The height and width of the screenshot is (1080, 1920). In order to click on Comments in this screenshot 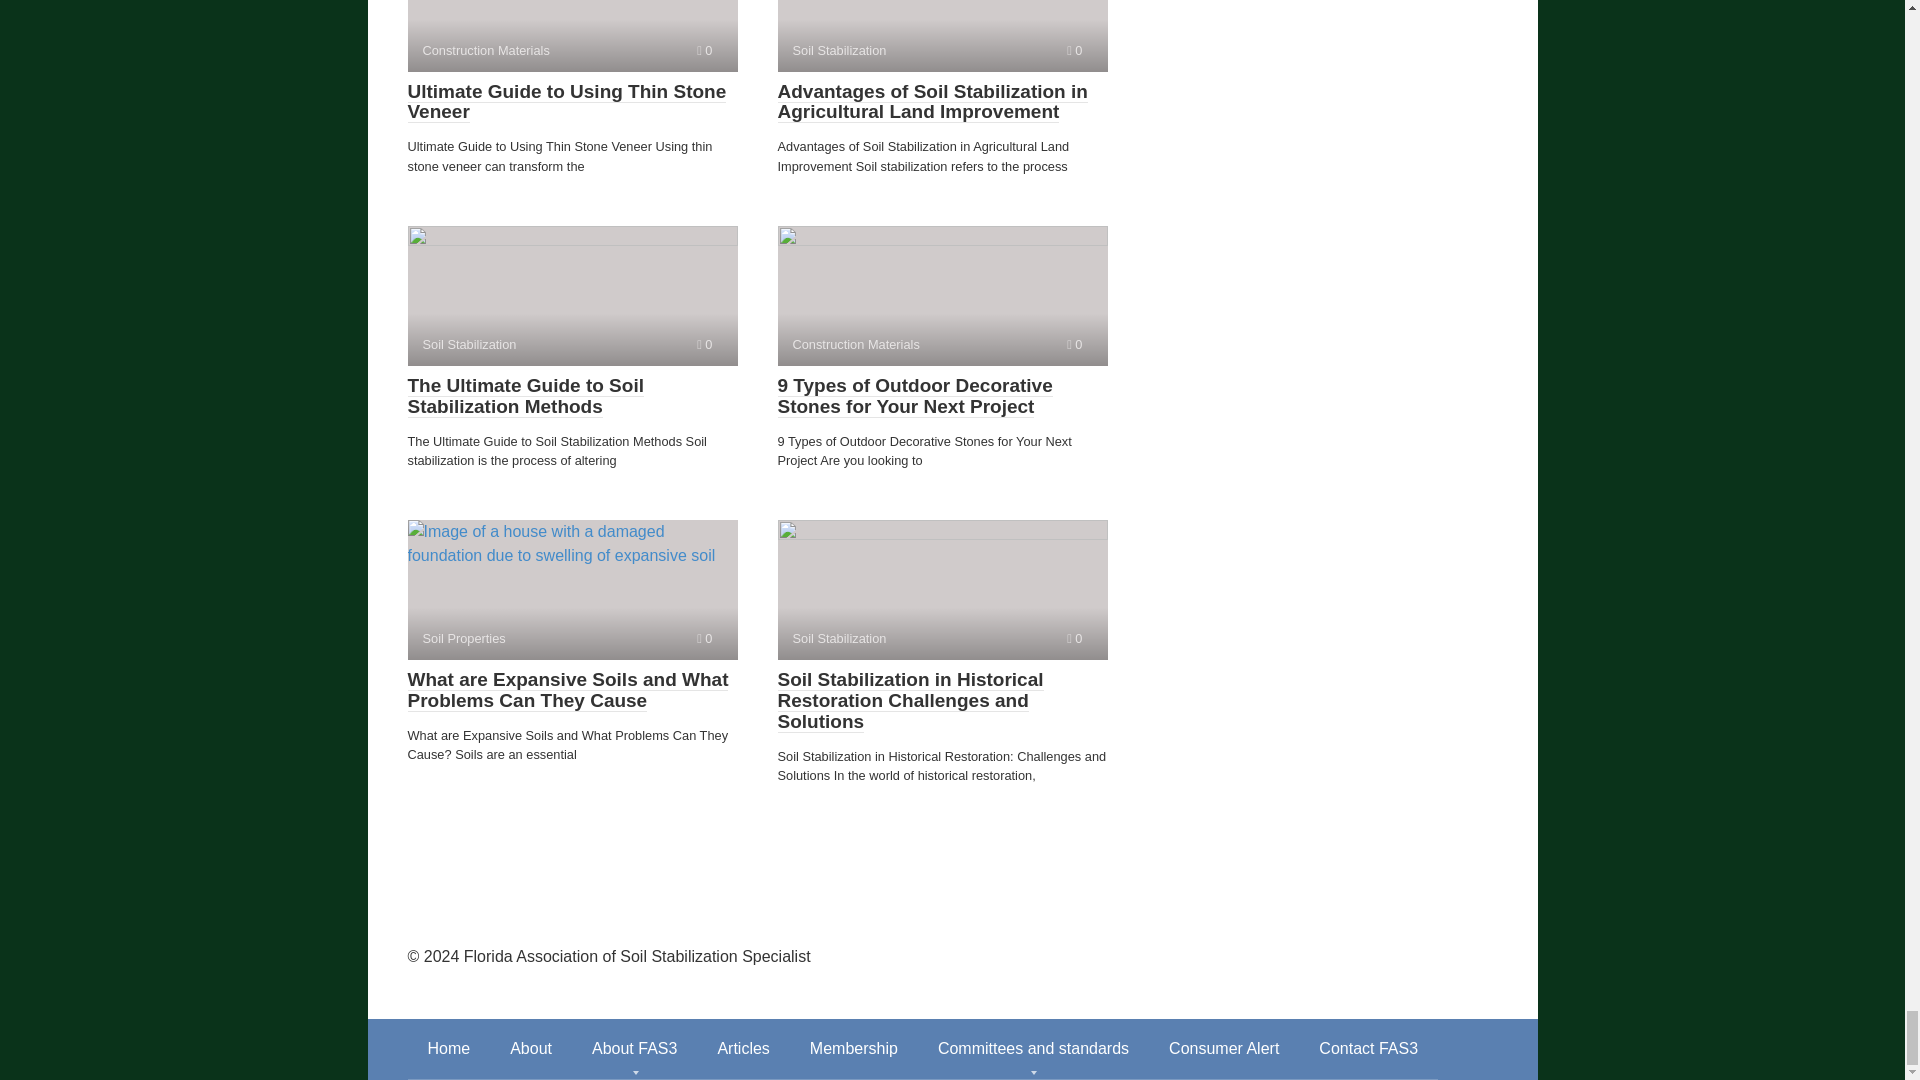, I will do `click(704, 50)`.